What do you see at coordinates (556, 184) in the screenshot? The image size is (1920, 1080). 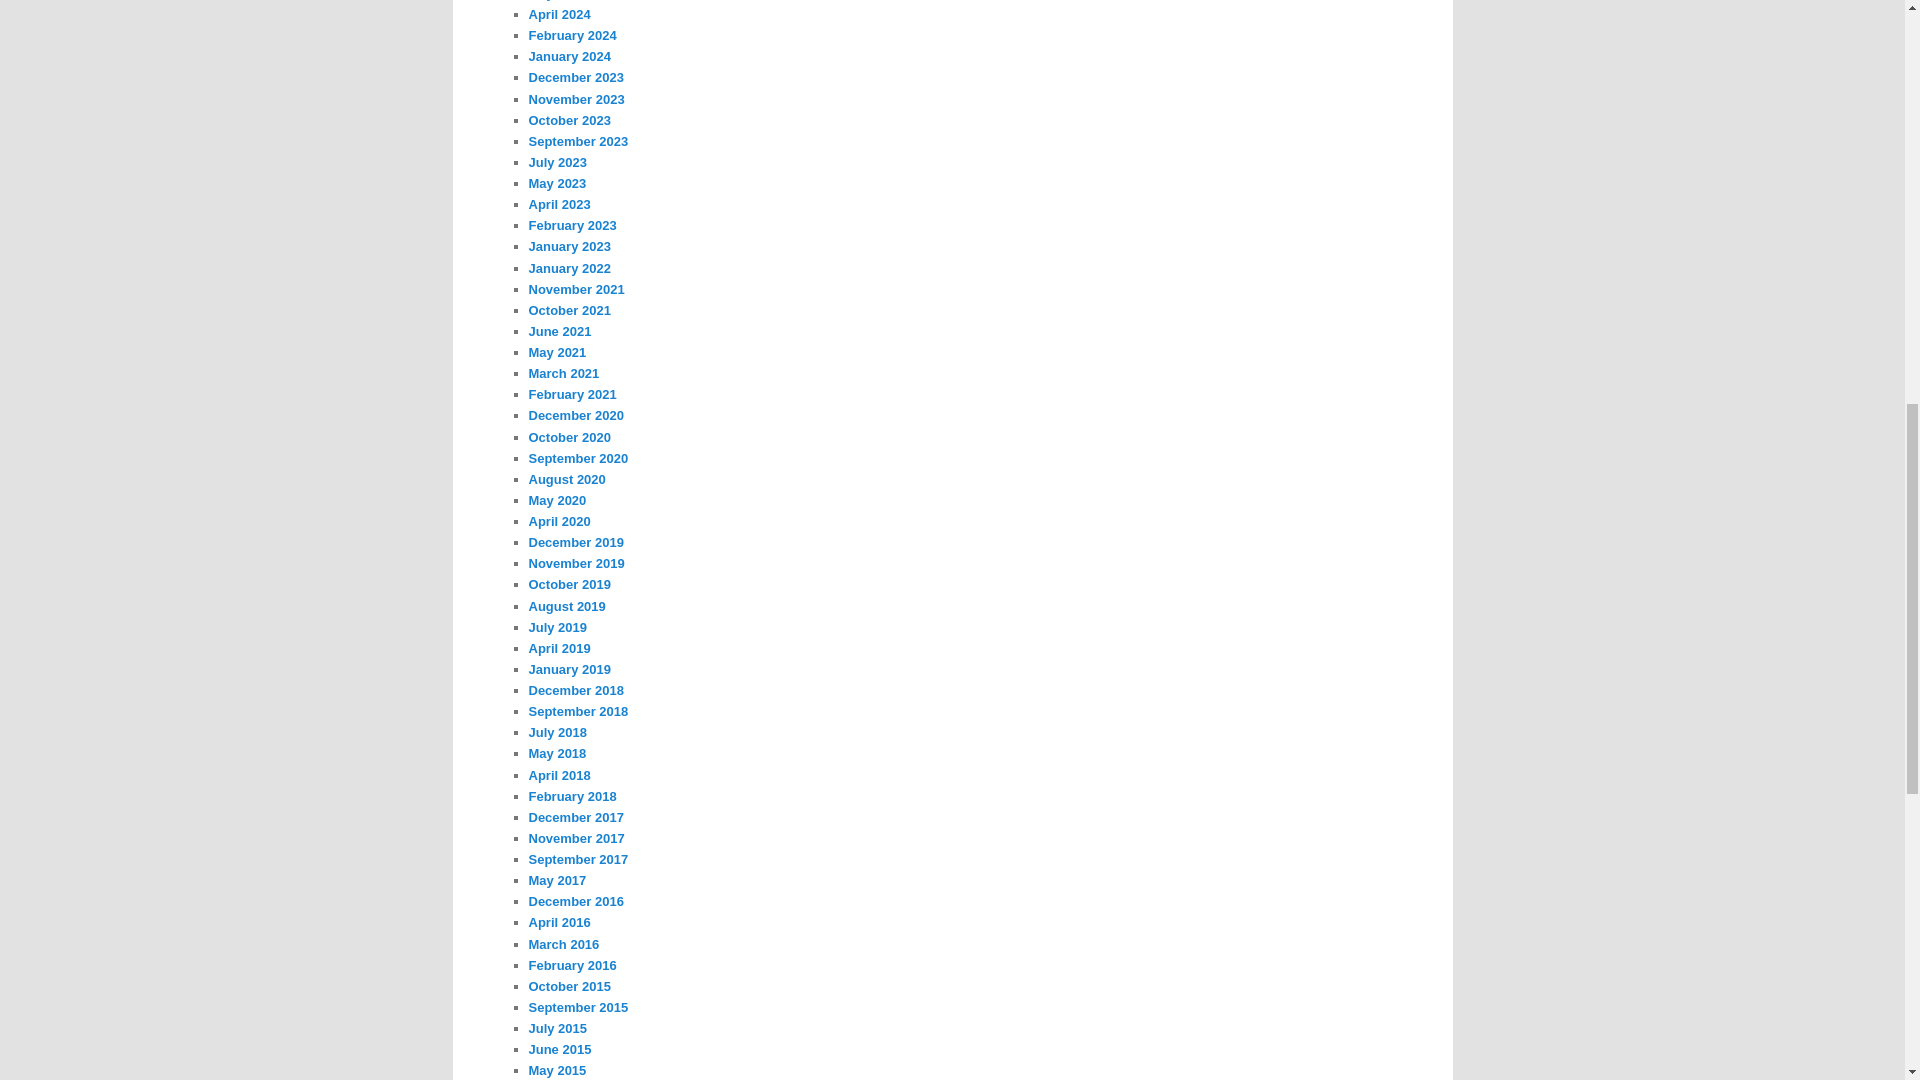 I see `May 2023` at bounding box center [556, 184].